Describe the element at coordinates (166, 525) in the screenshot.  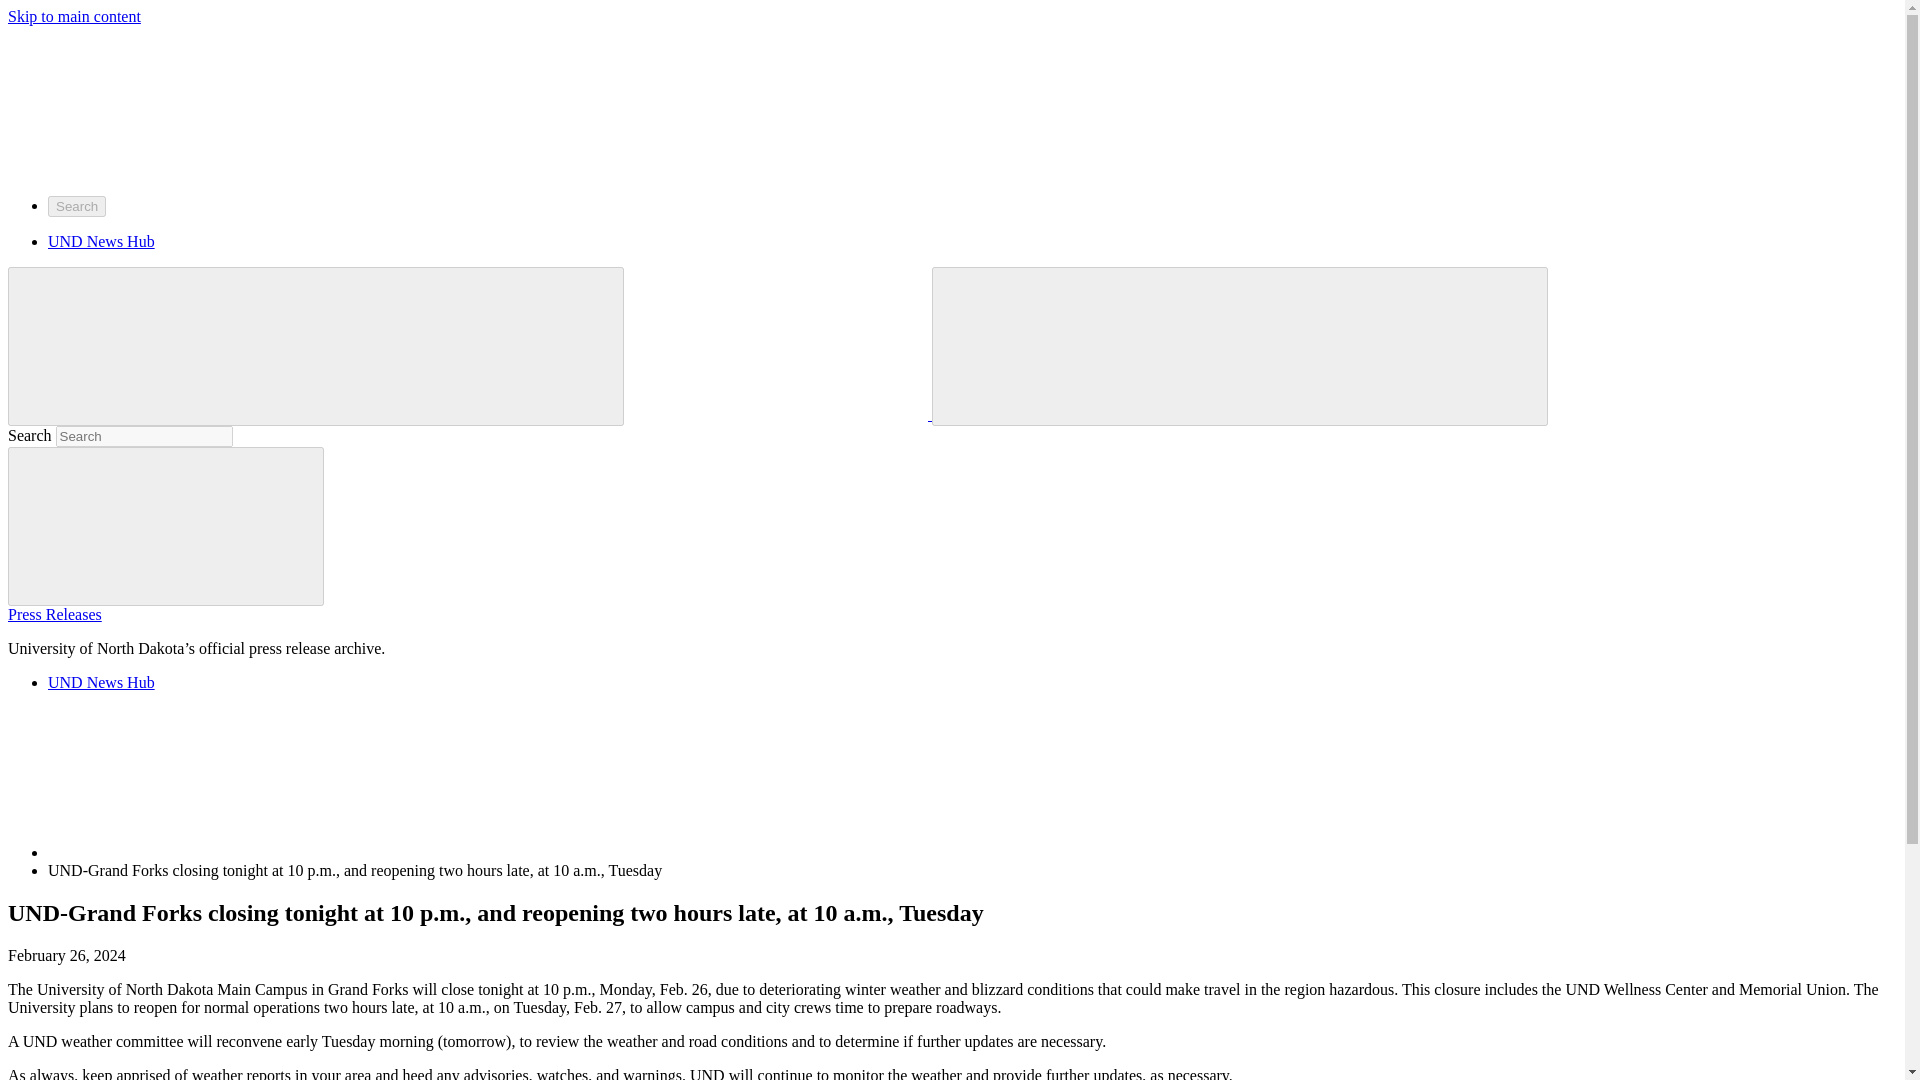
I see `Submit` at that location.